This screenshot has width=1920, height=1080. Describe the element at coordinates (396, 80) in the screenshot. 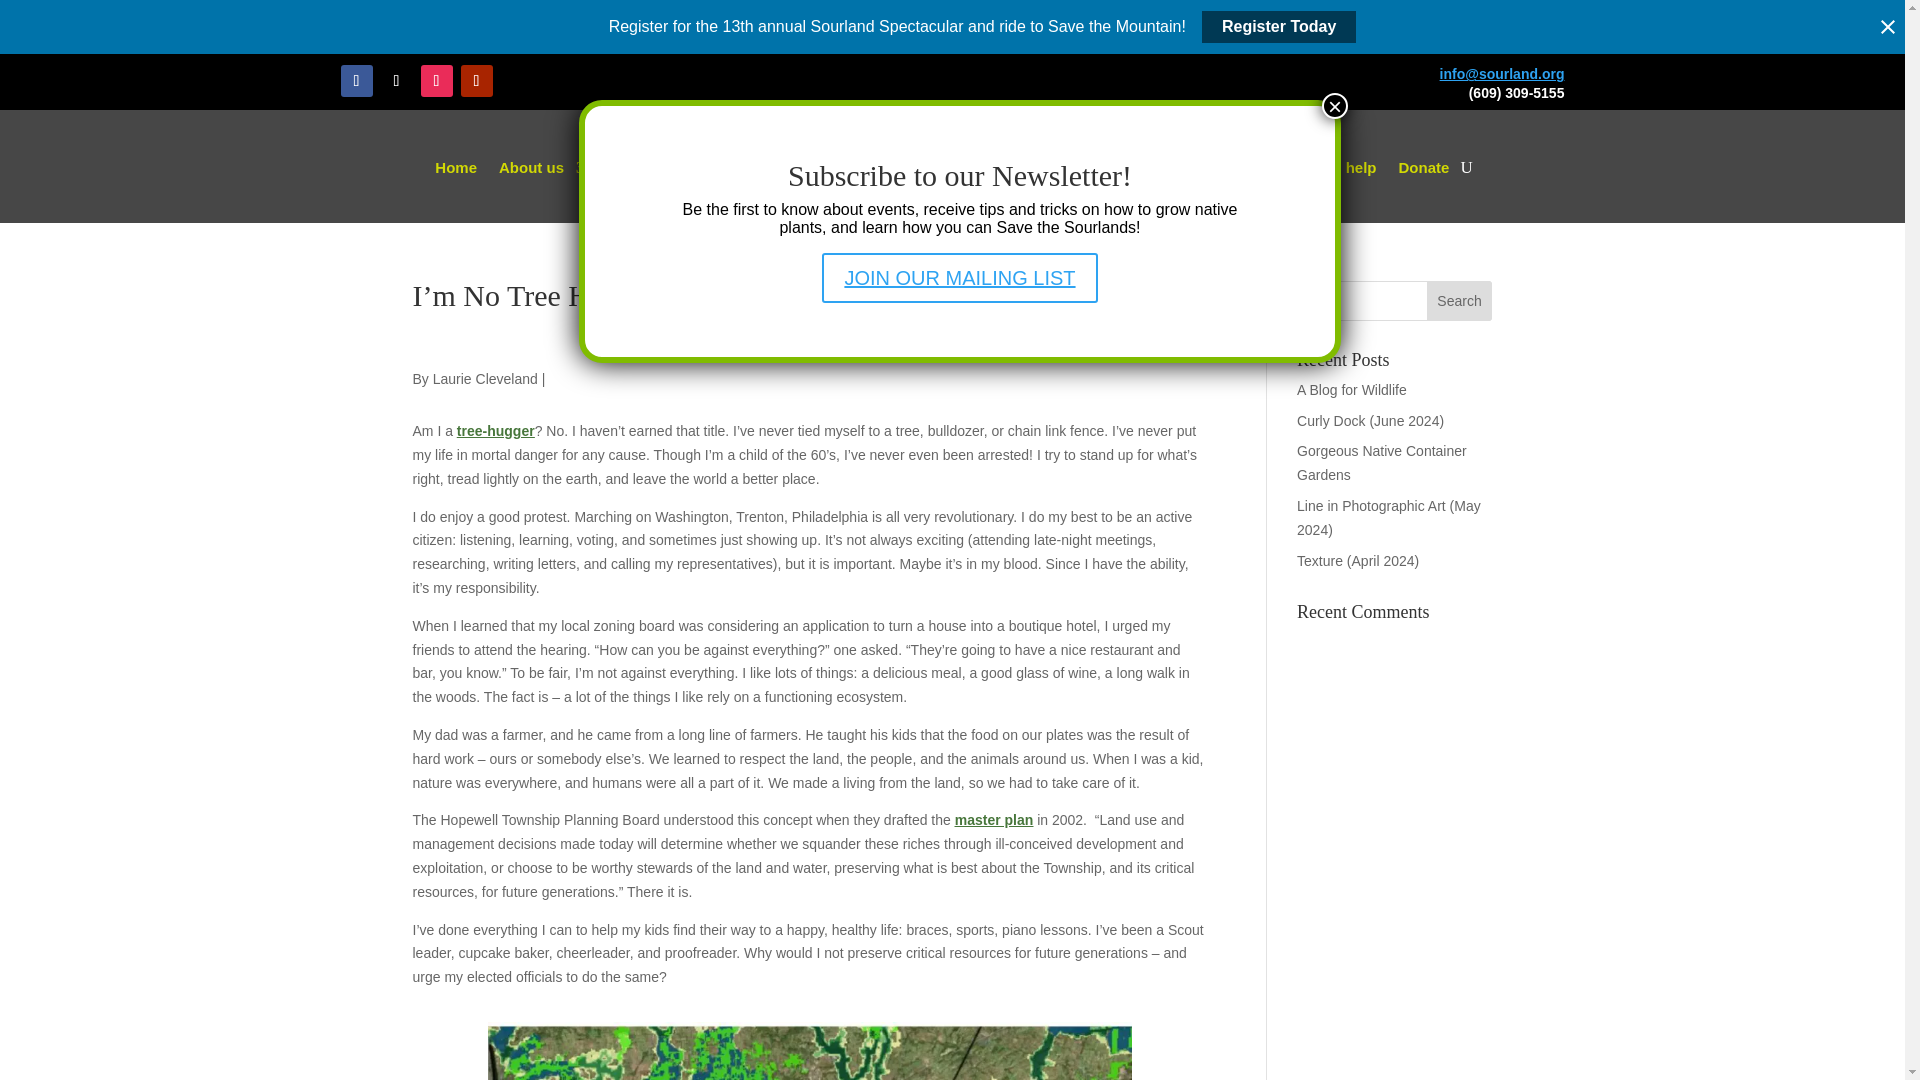

I see `Follow on X` at that location.